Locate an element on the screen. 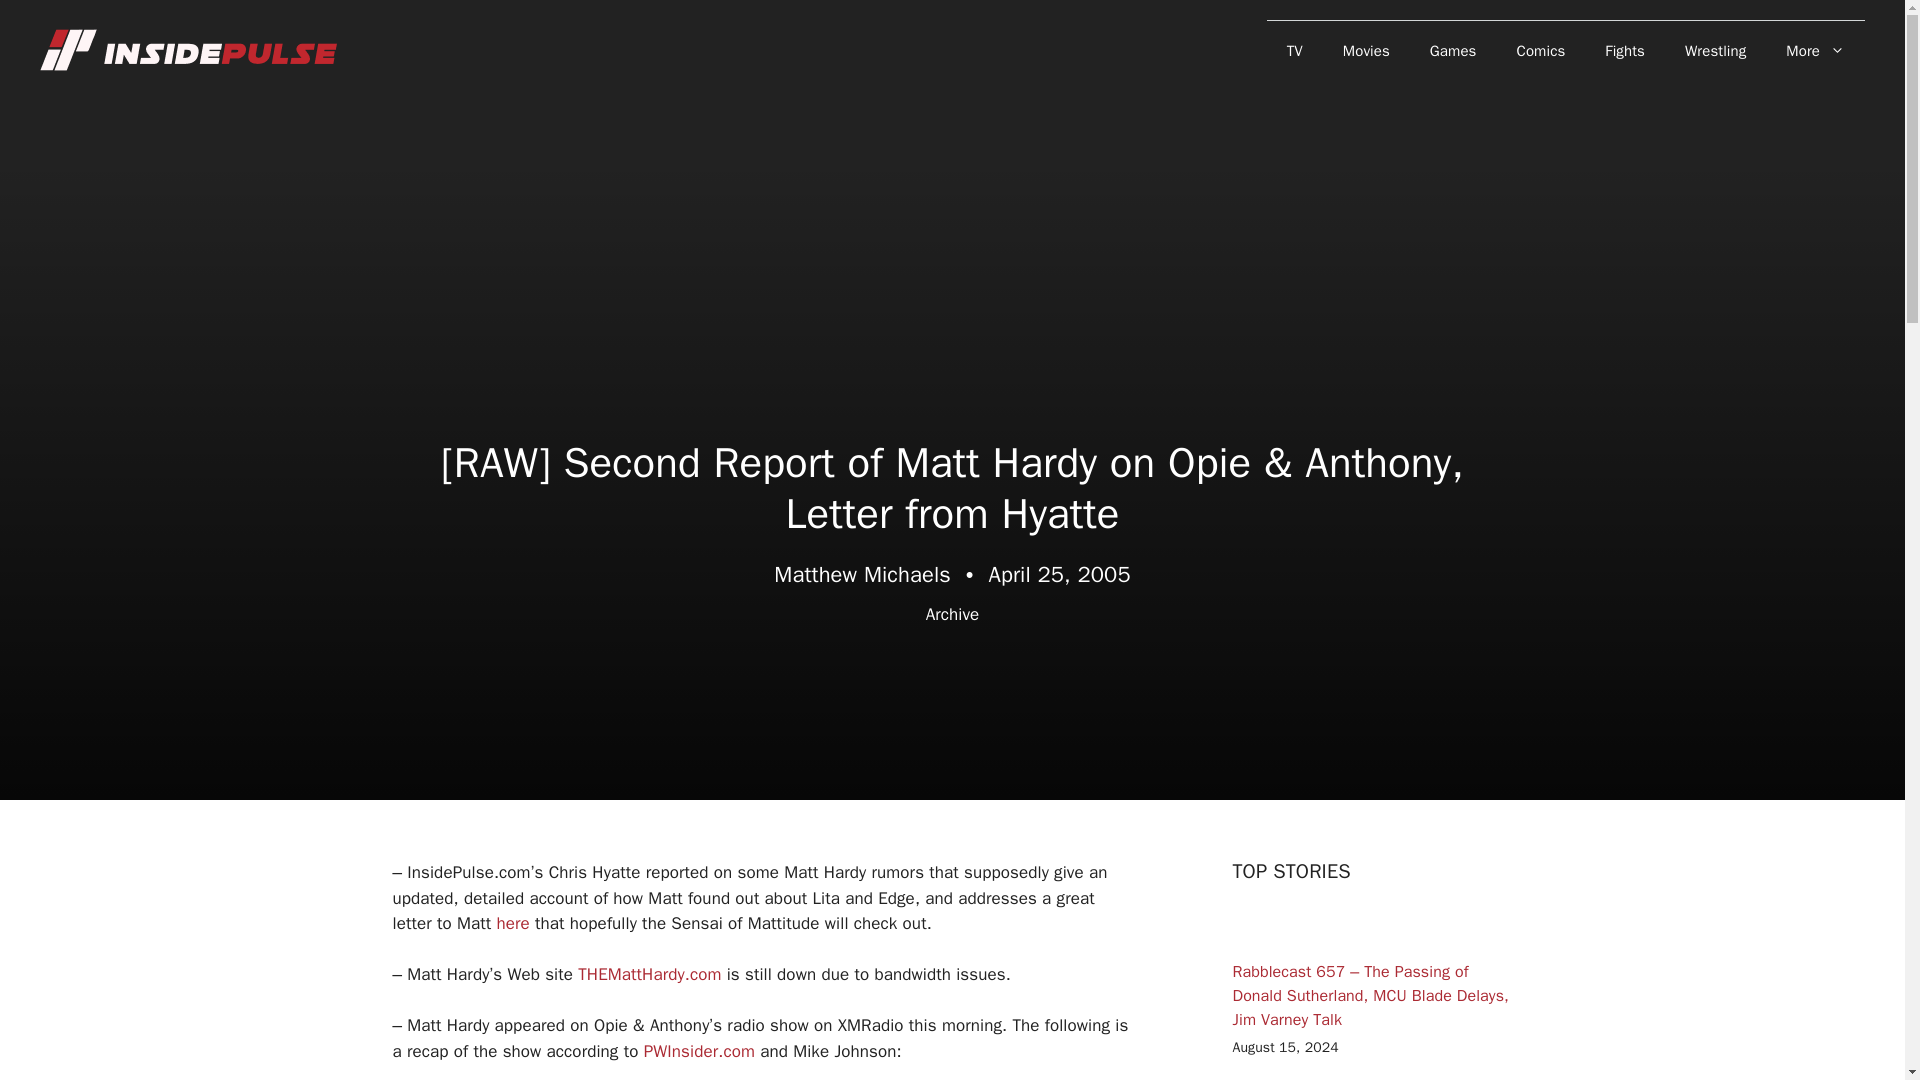 The image size is (1920, 1080). Comics is located at coordinates (1541, 50).